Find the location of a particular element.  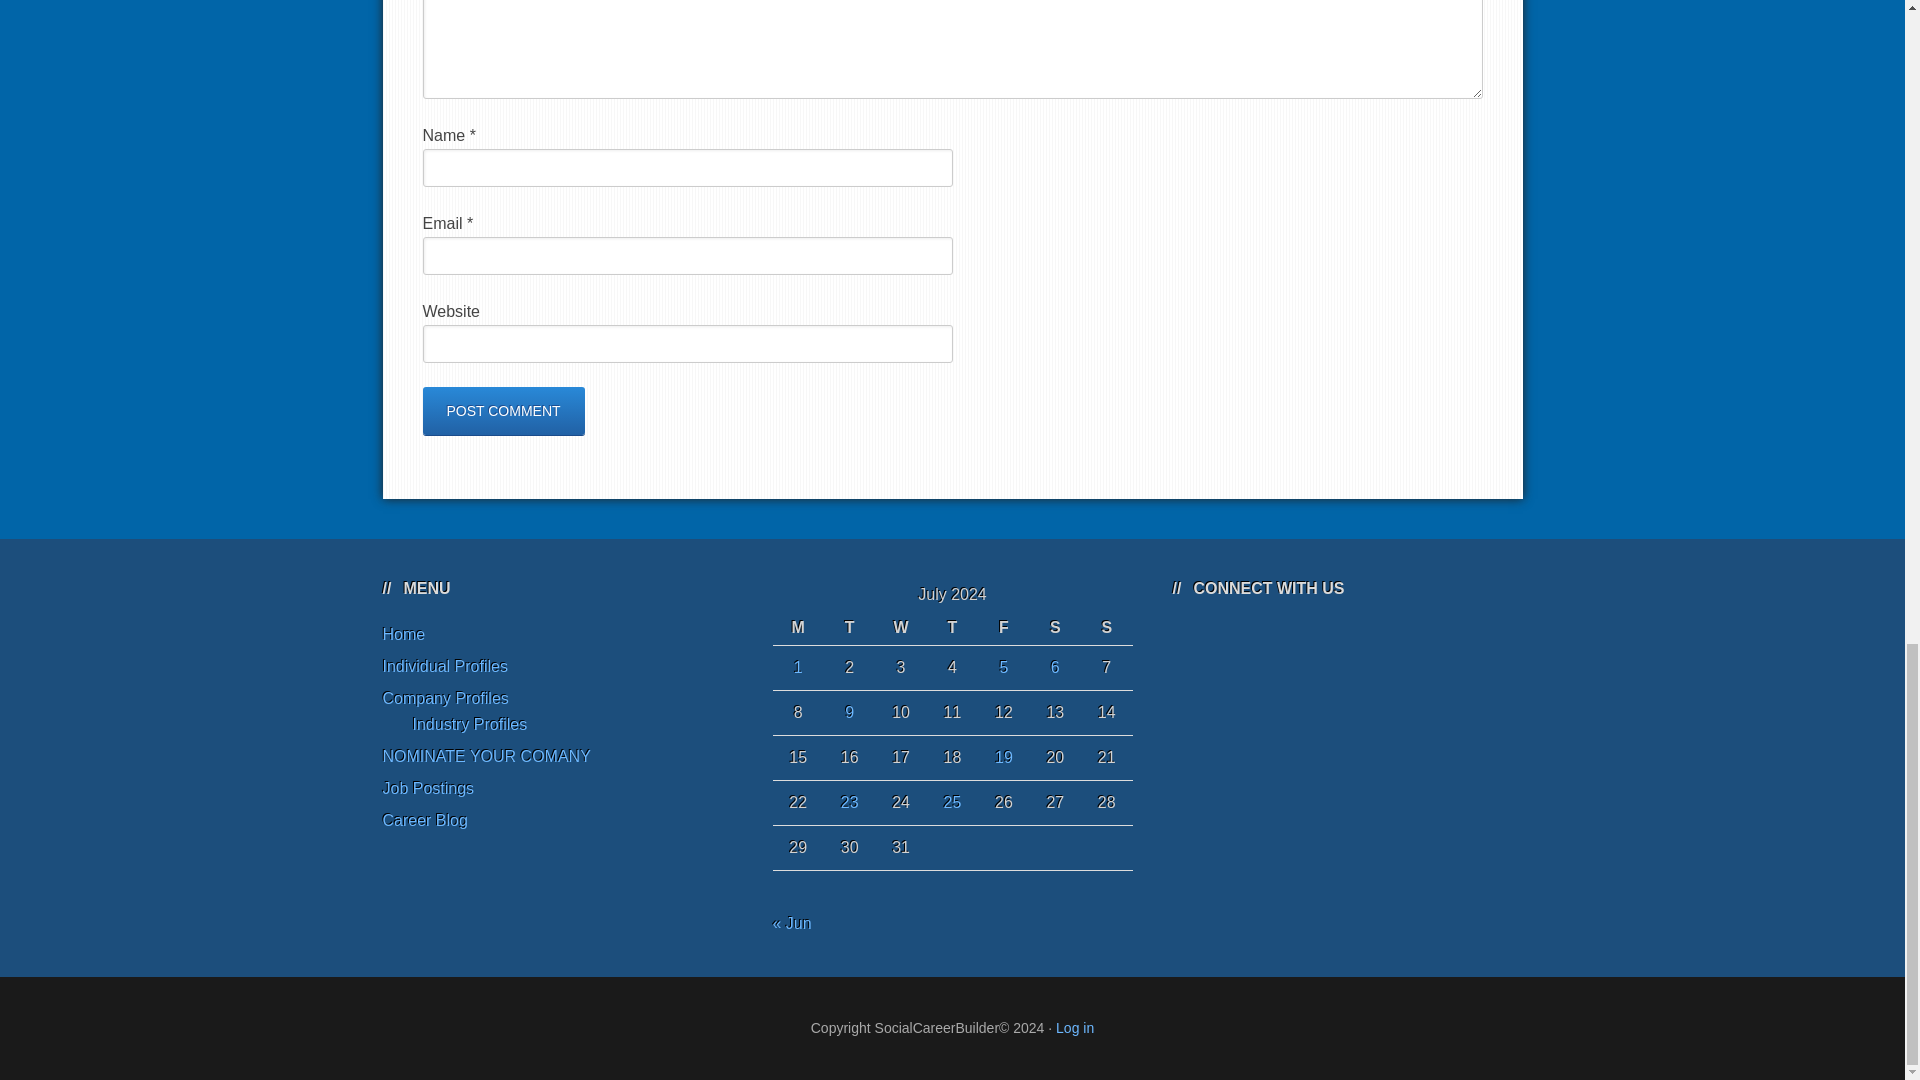

Company Profiles is located at coordinates (445, 698).